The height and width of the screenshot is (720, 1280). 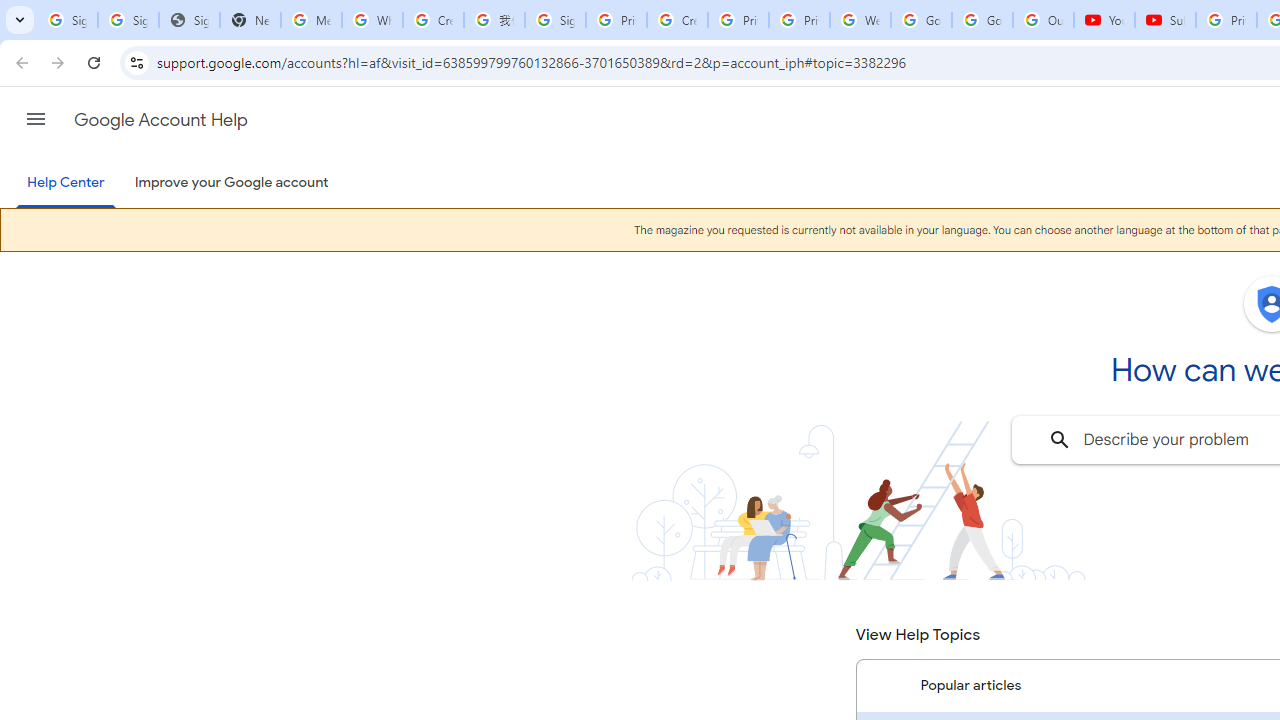 I want to click on Google Account, so click(x=982, y=20).